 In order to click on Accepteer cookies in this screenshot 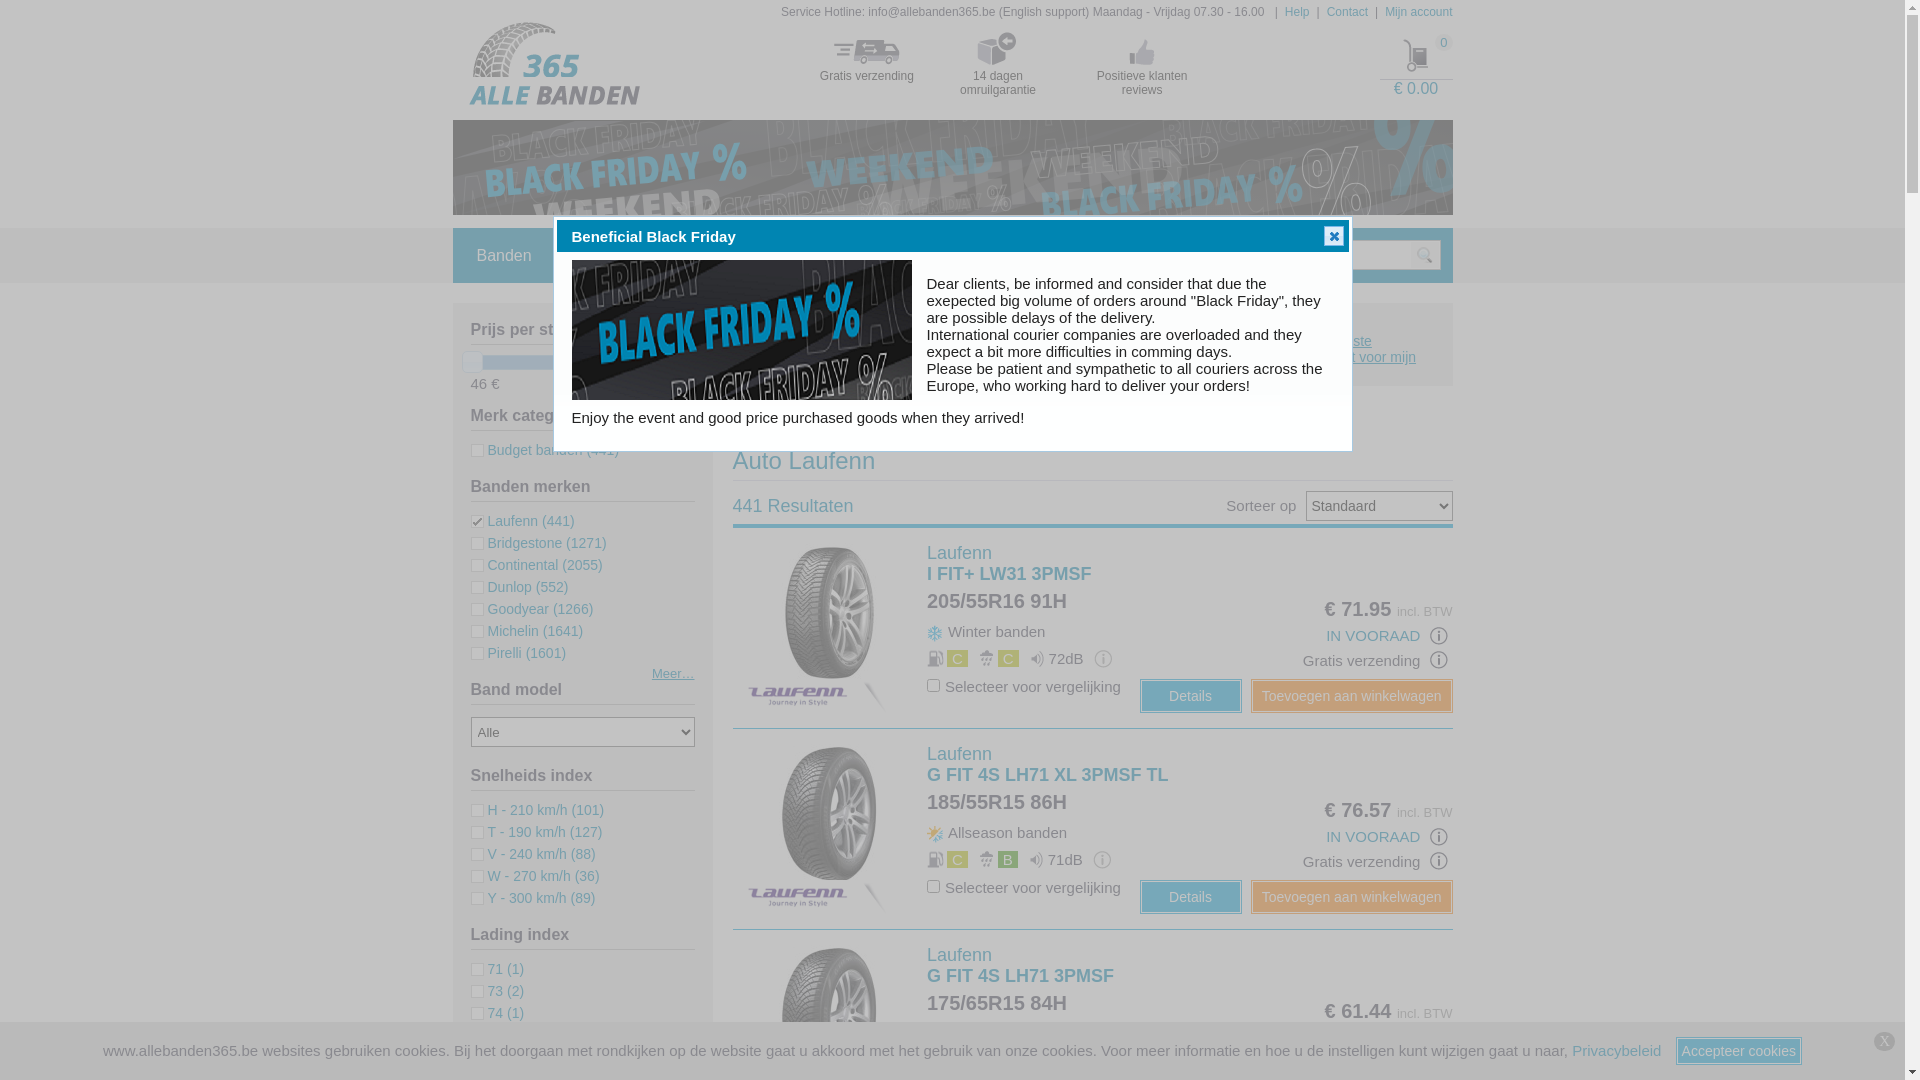, I will do `click(1739, 1051)`.